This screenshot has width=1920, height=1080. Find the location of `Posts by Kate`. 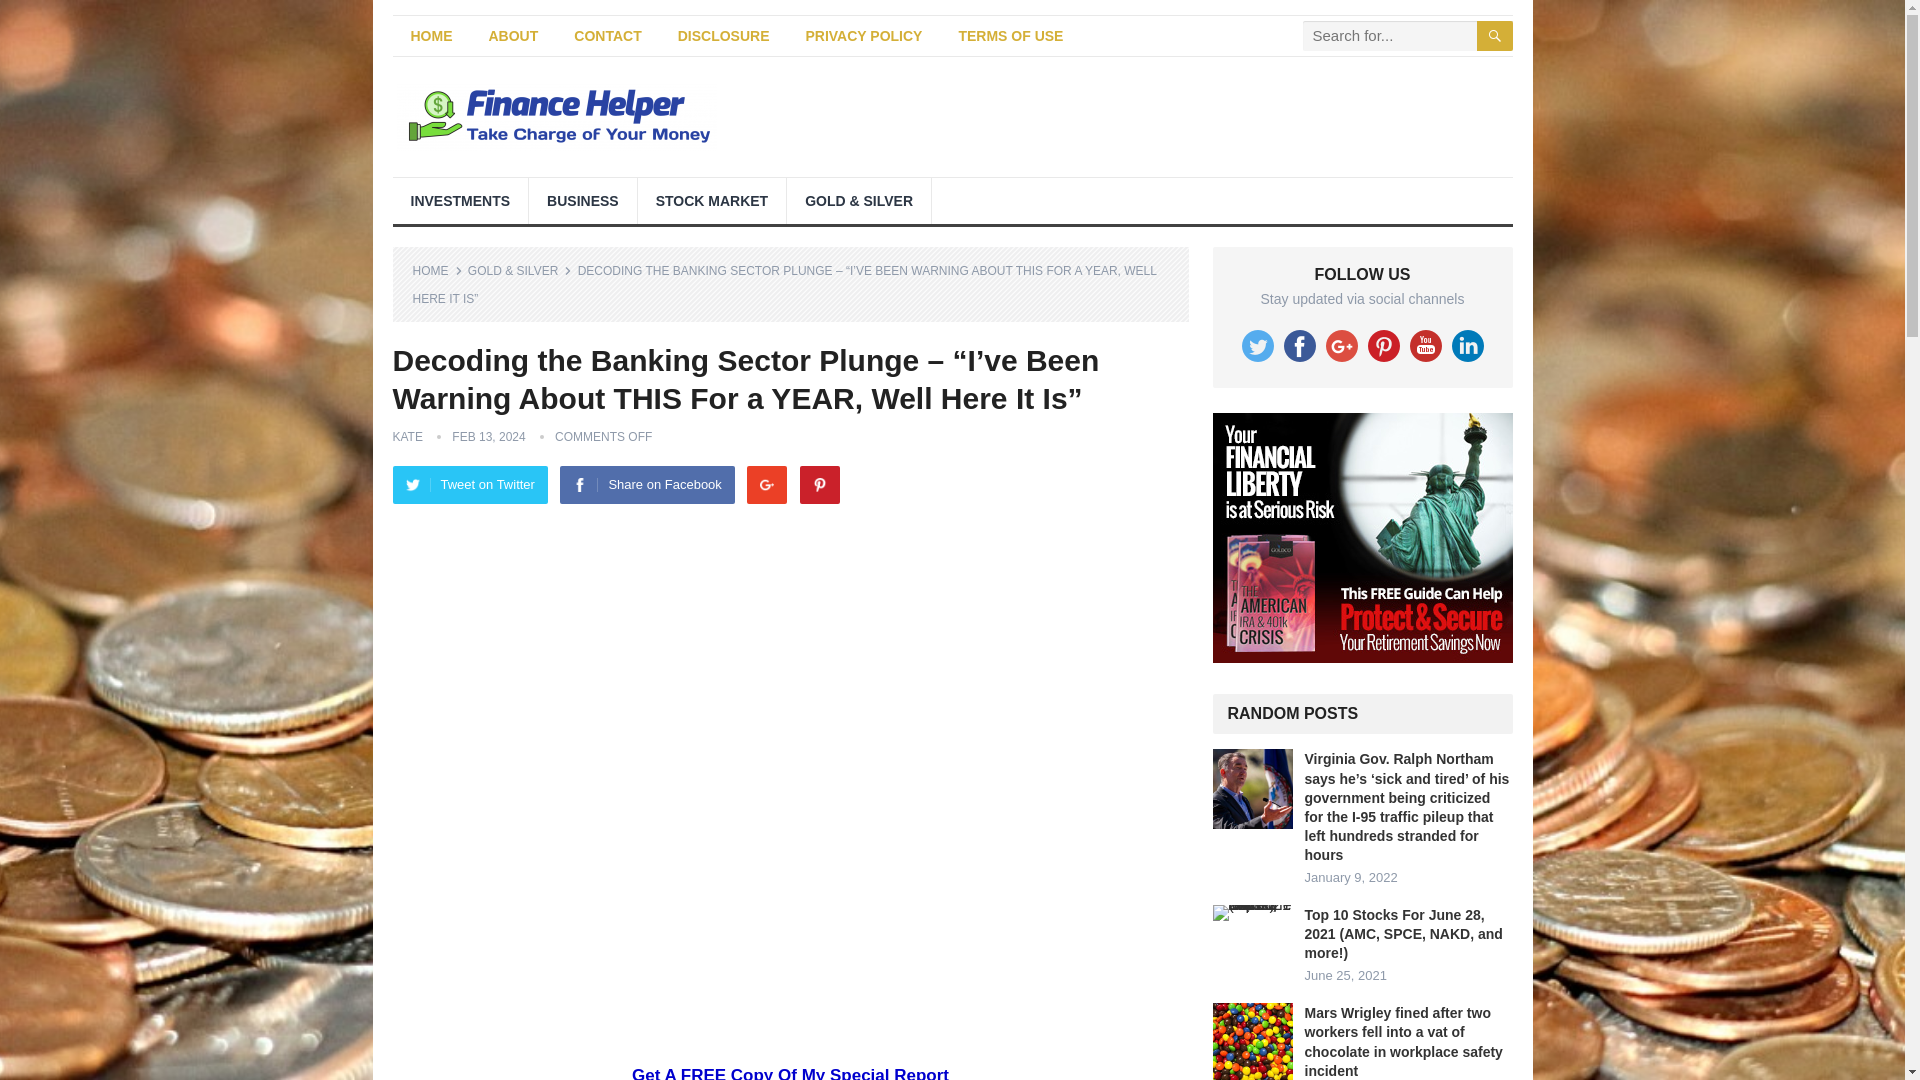

Posts by Kate is located at coordinates (406, 436).